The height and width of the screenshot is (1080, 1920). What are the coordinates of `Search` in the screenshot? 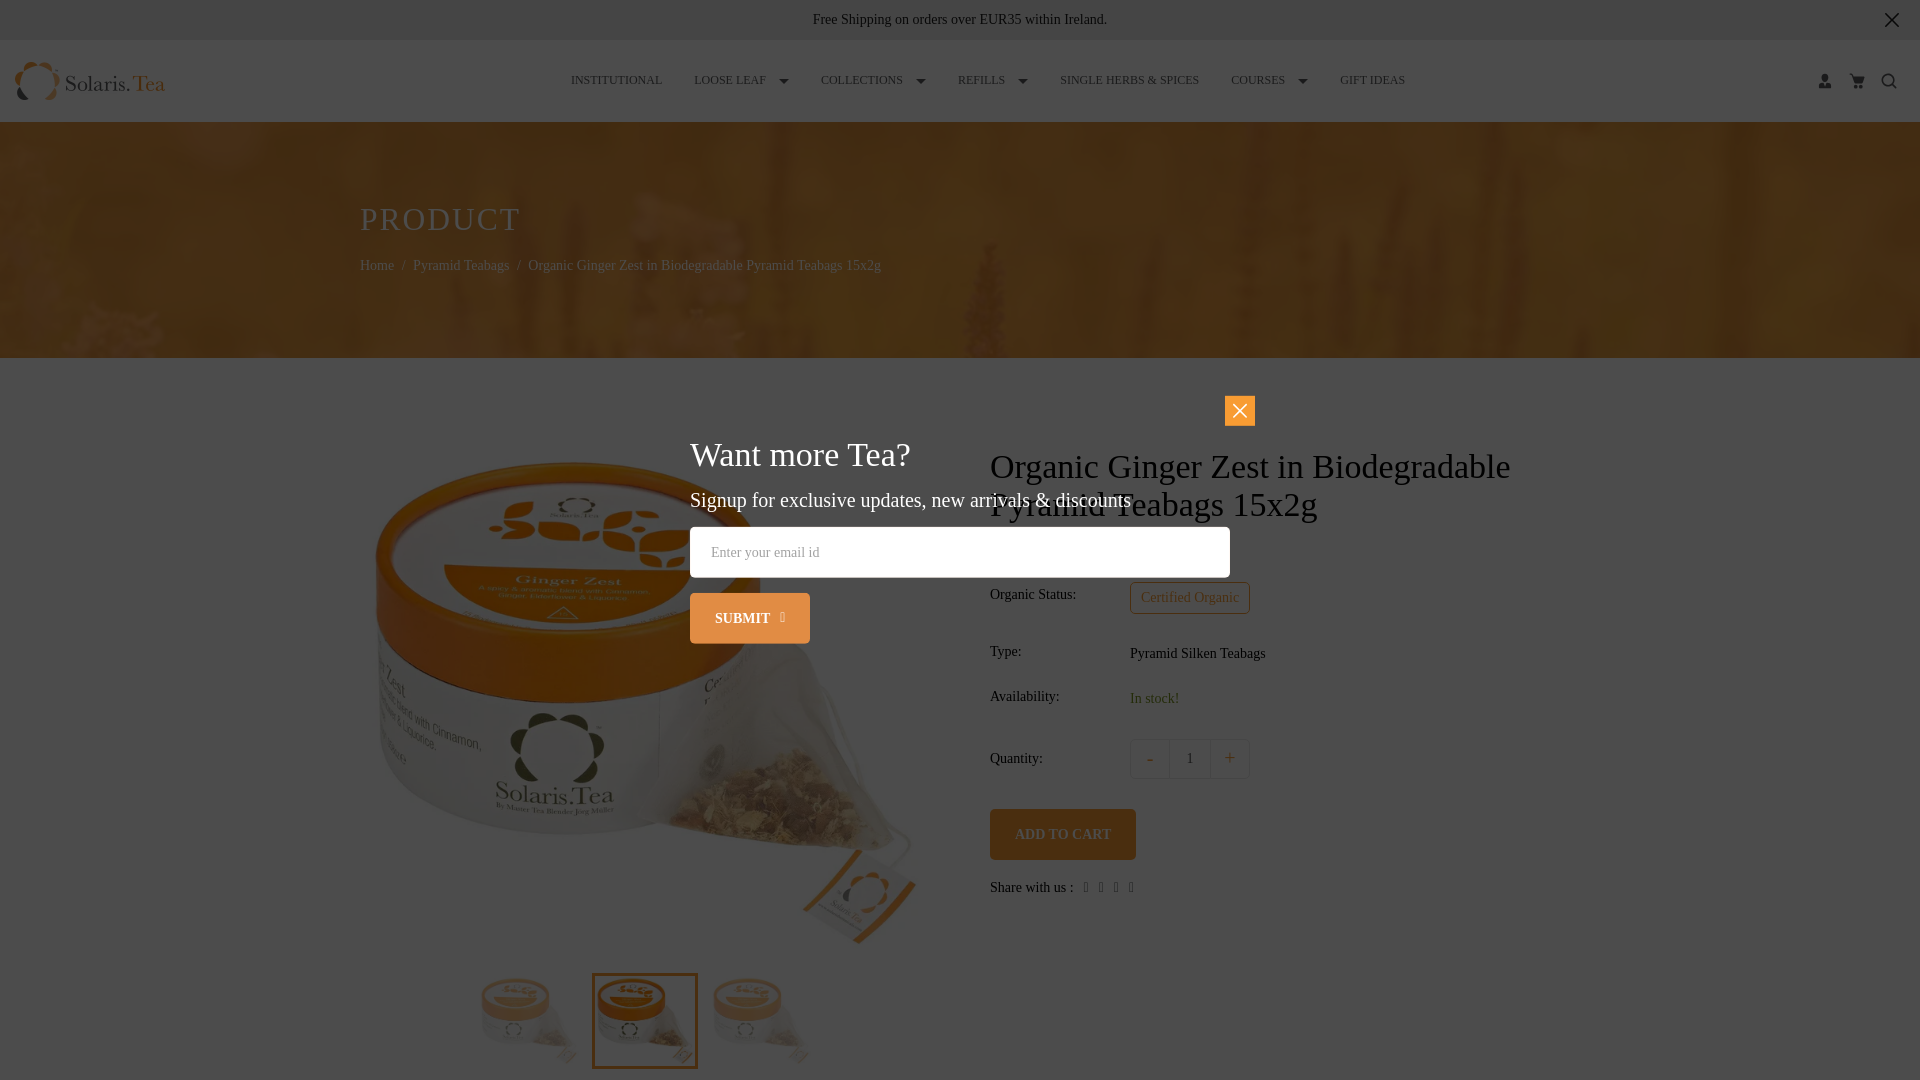 It's located at (1888, 80).